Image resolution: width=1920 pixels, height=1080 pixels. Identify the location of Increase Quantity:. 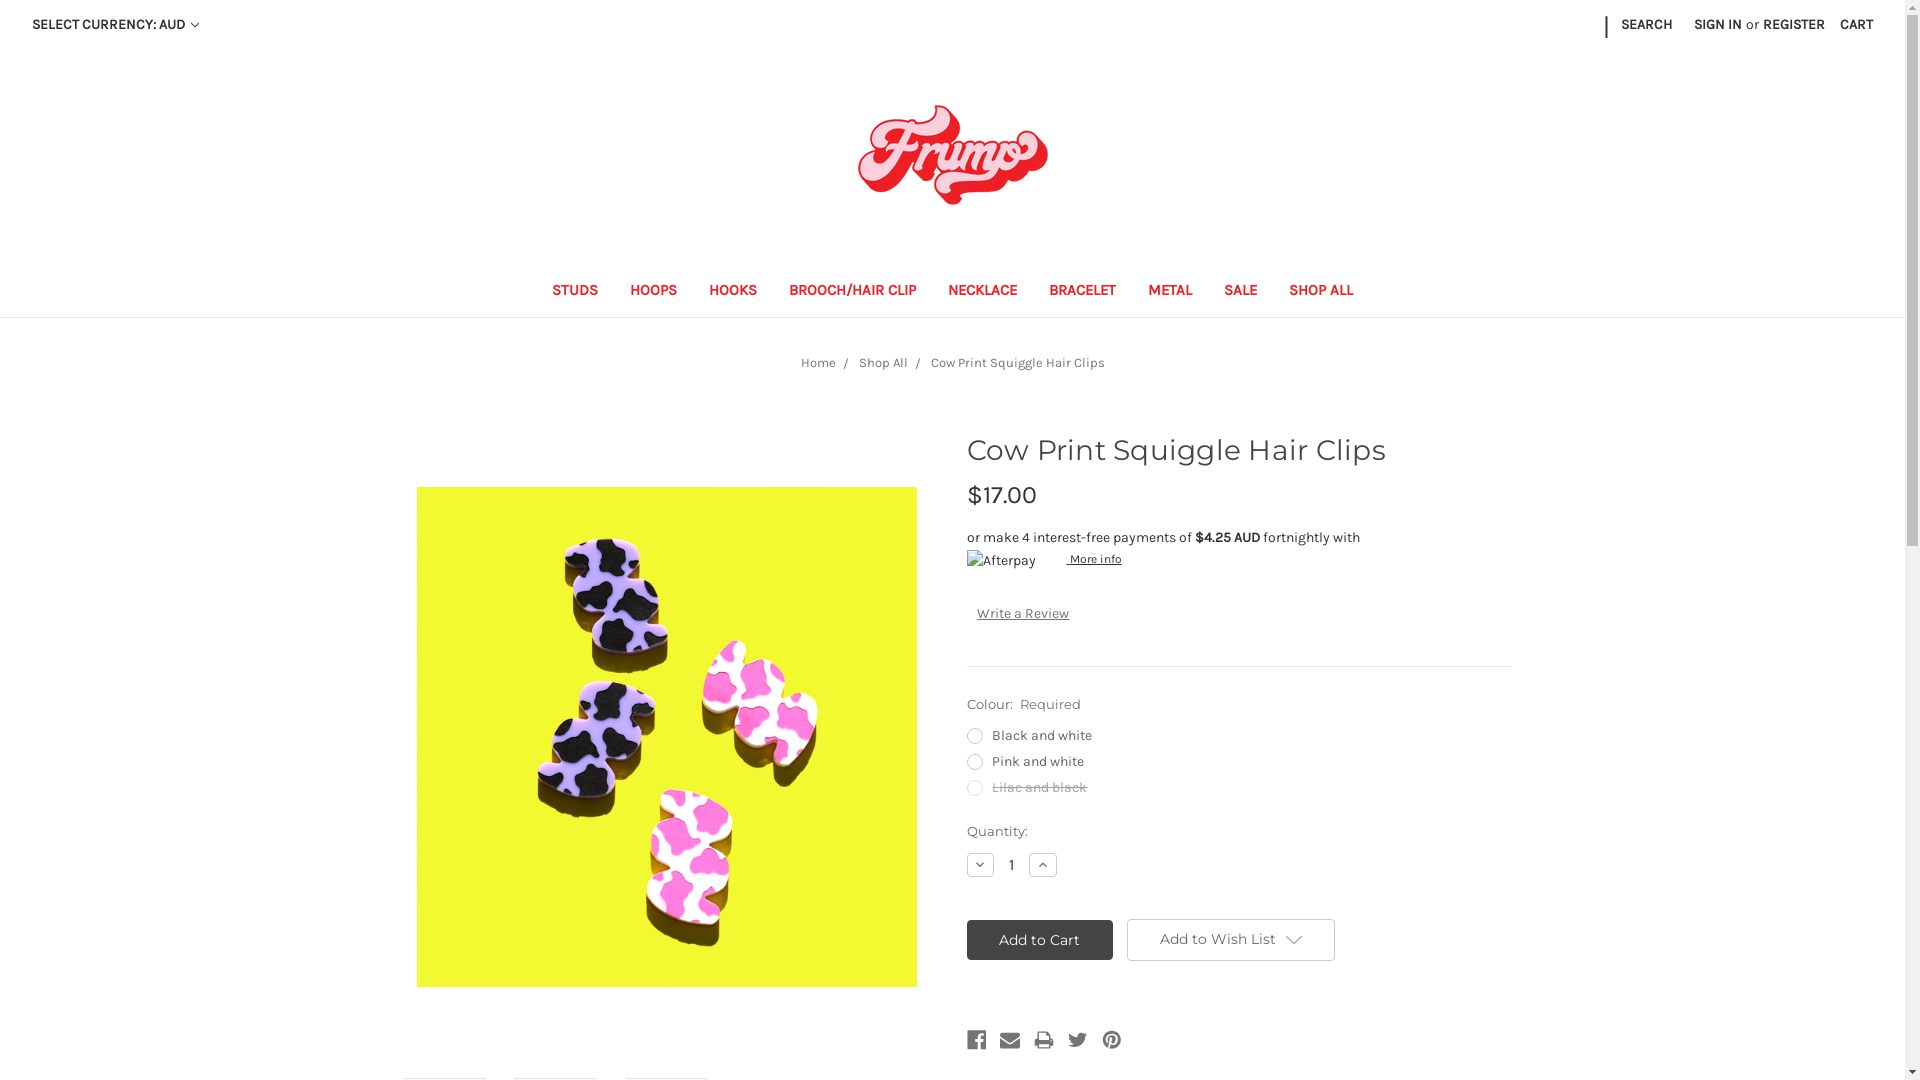
(1043, 865).